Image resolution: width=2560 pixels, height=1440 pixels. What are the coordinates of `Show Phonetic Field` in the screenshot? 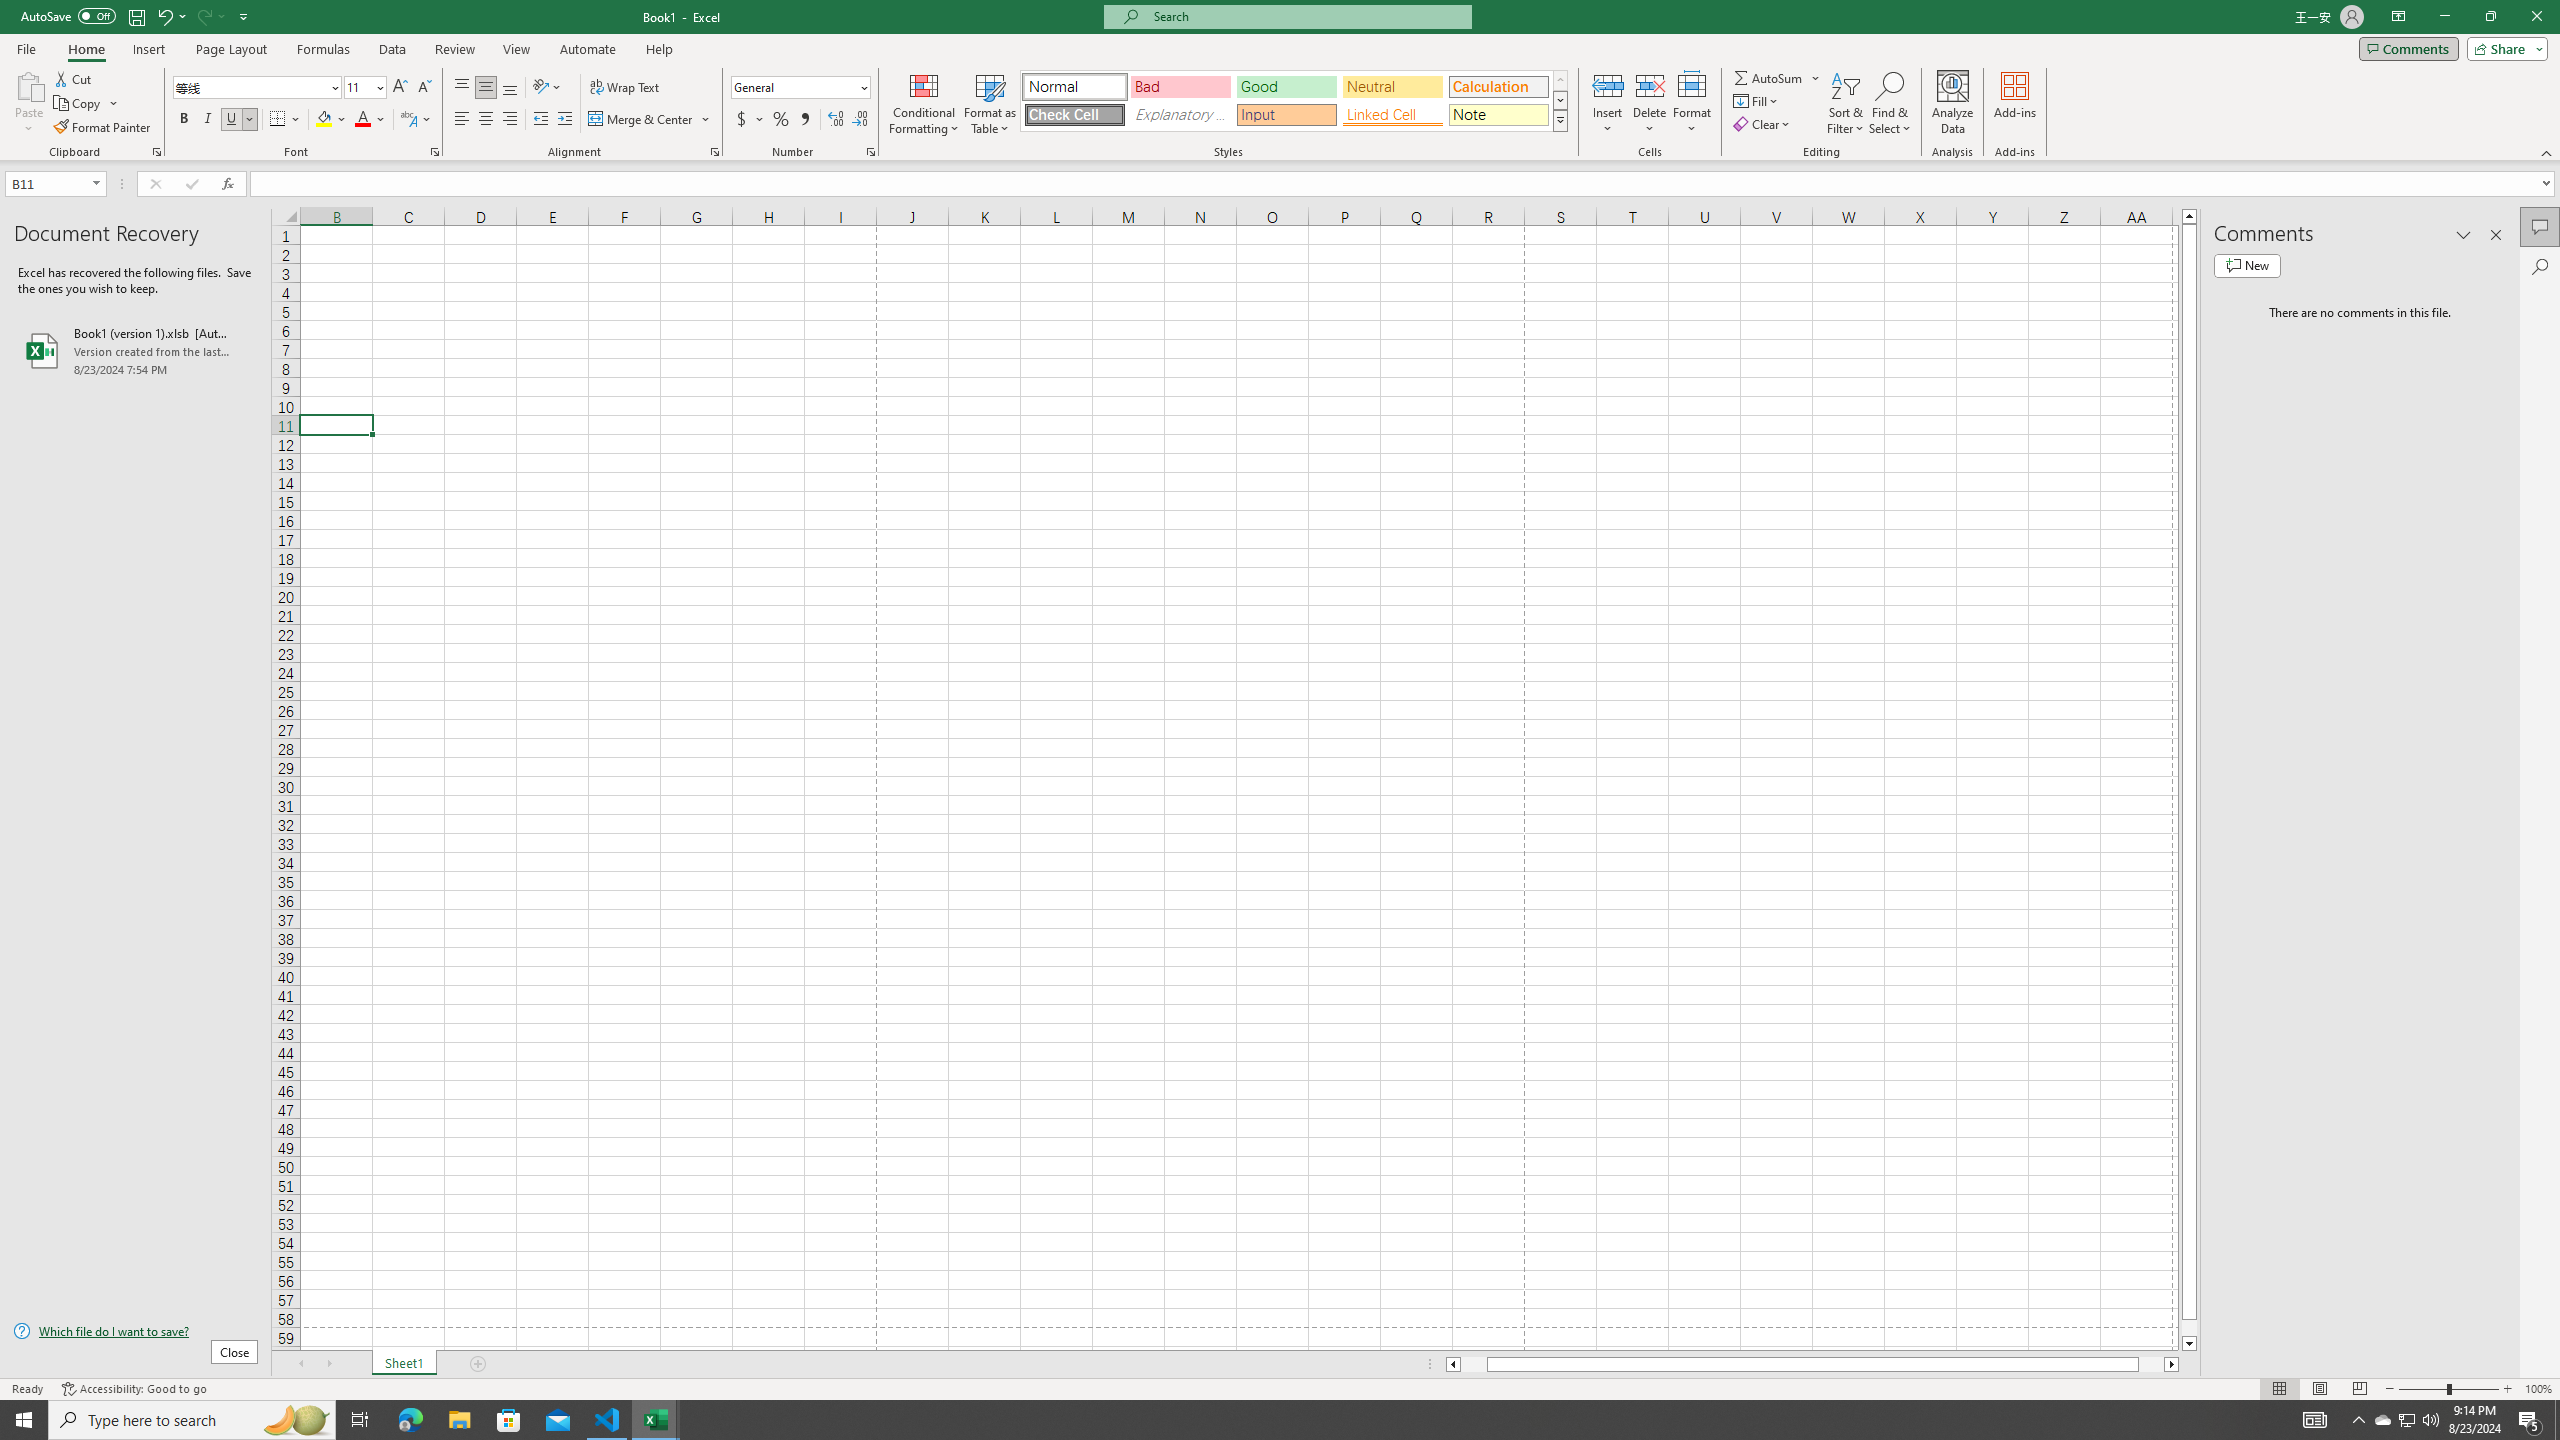 It's located at (408, 120).